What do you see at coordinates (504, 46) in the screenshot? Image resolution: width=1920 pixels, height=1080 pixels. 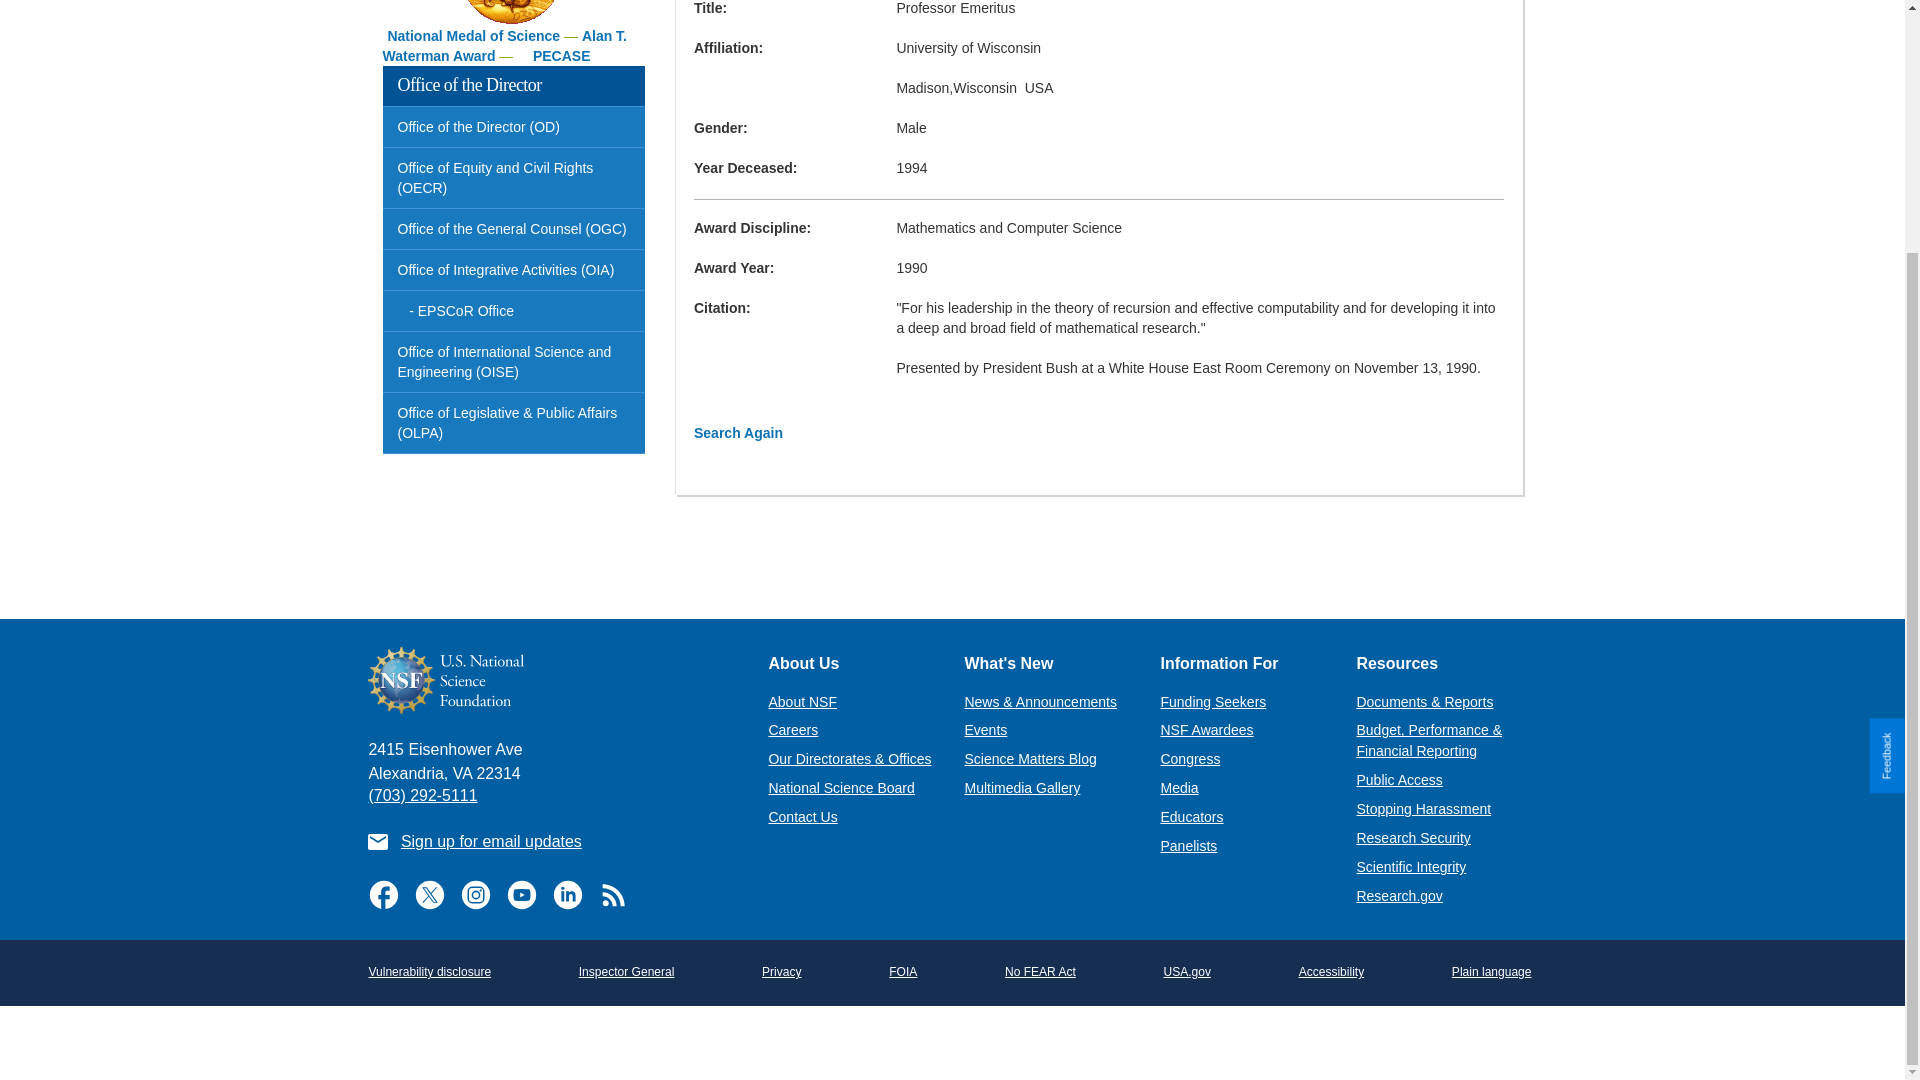 I see `Alan T. Waterman Award` at bounding box center [504, 46].